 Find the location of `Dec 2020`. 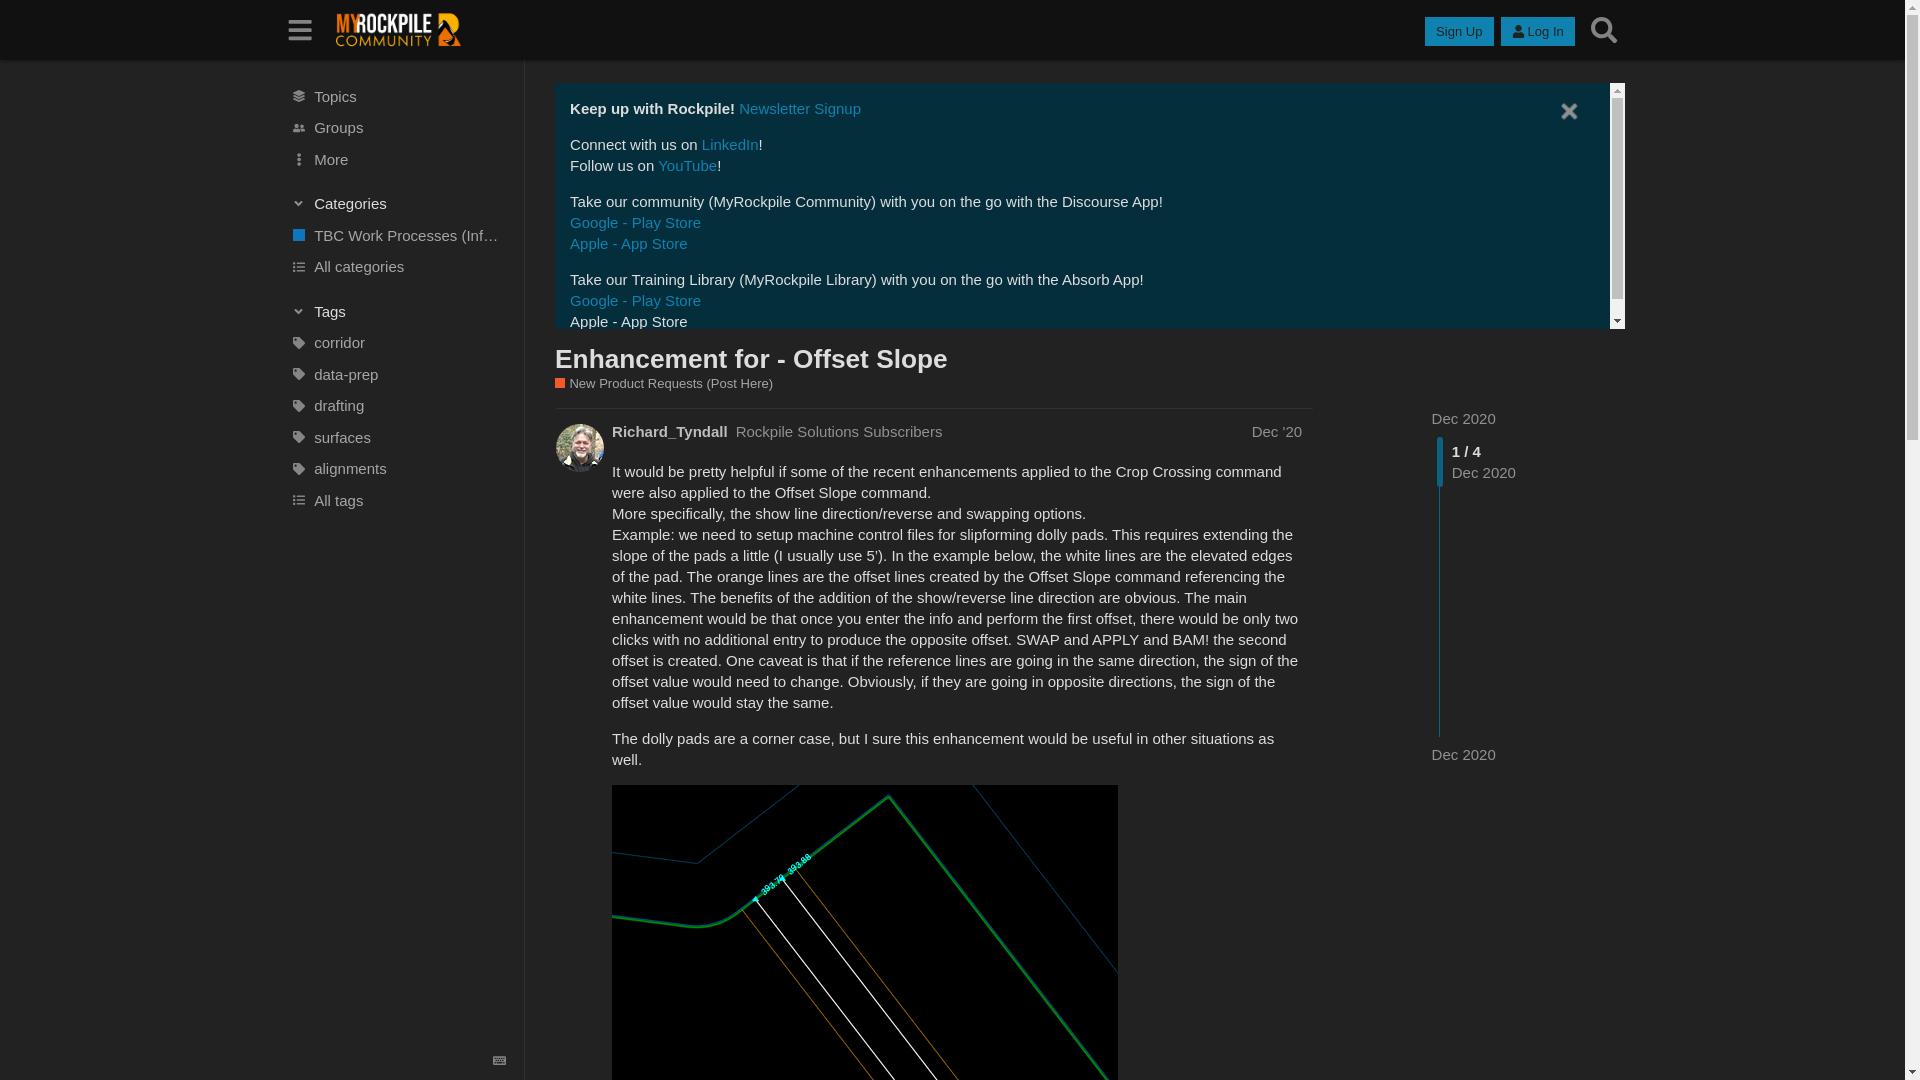

Dec 2020 is located at coordinates (1464, 418).